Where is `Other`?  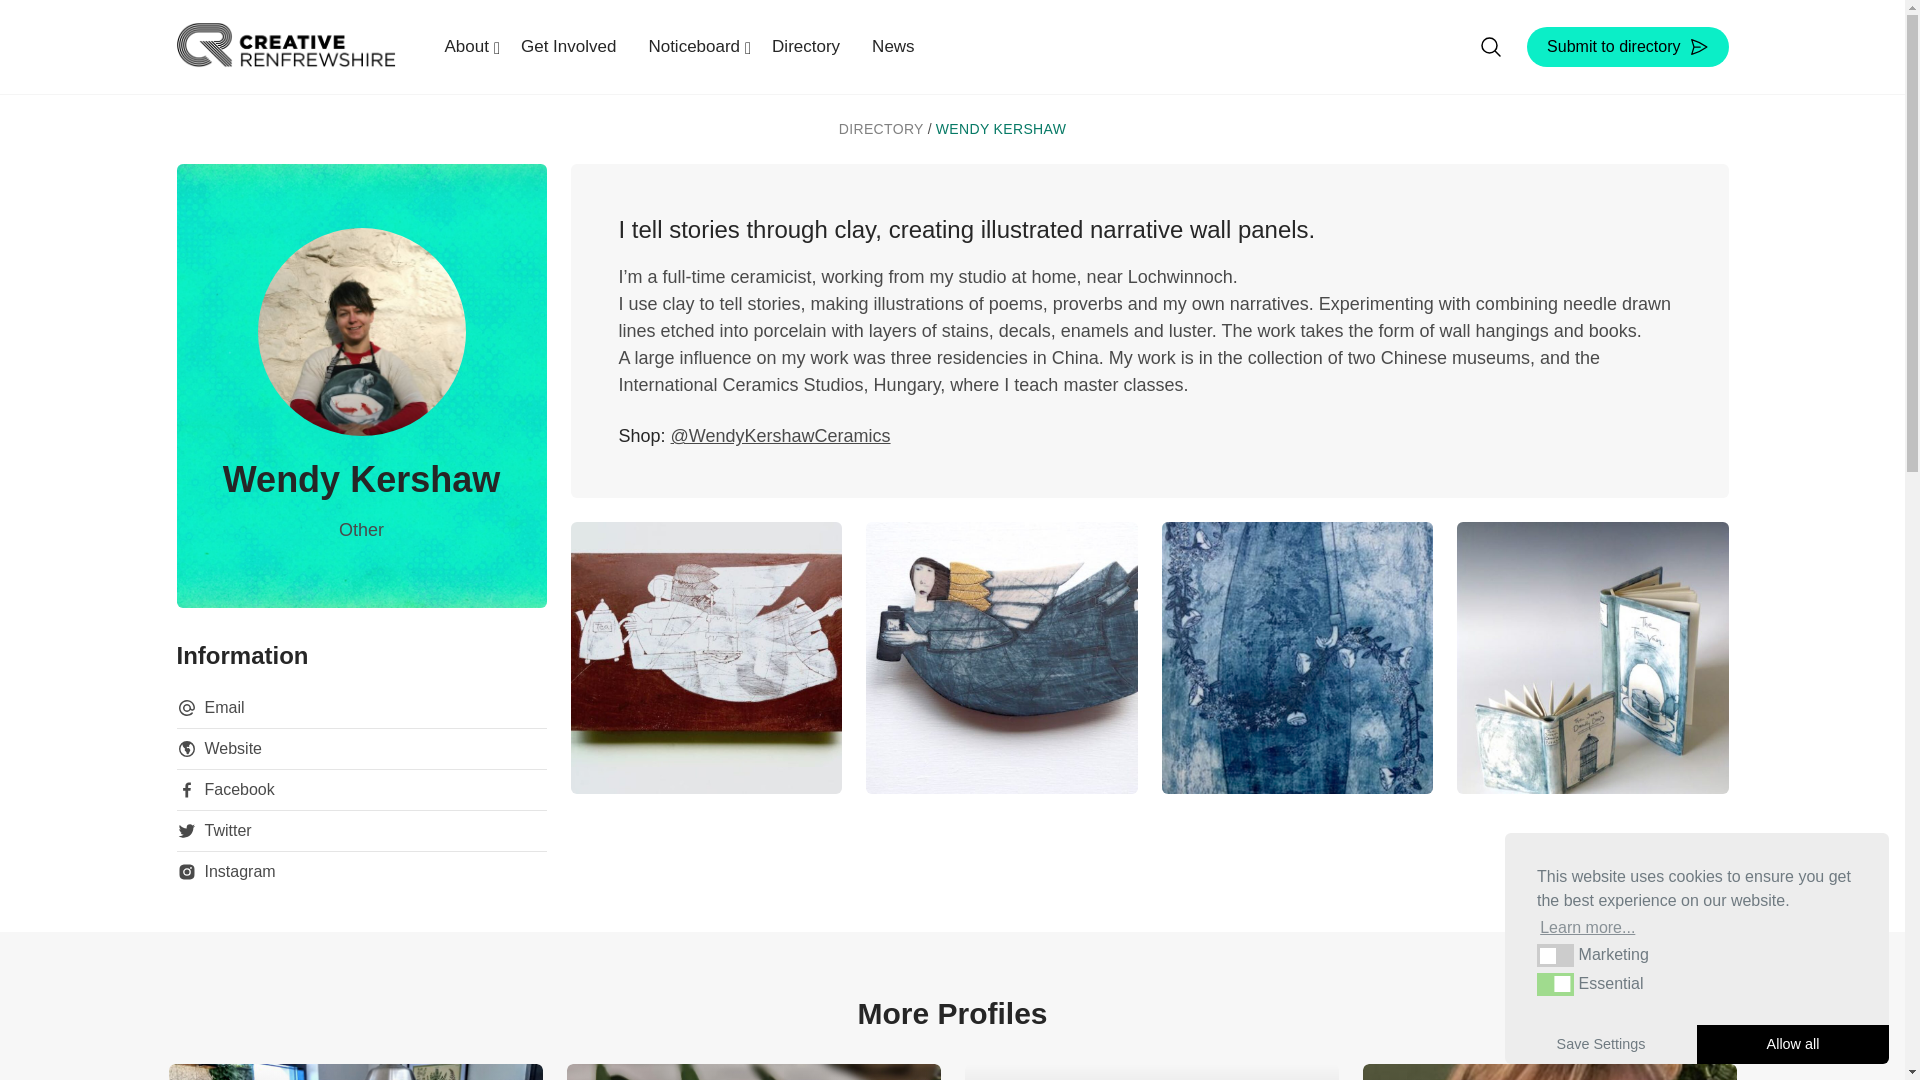 Other is located at coordinates (362, 530).